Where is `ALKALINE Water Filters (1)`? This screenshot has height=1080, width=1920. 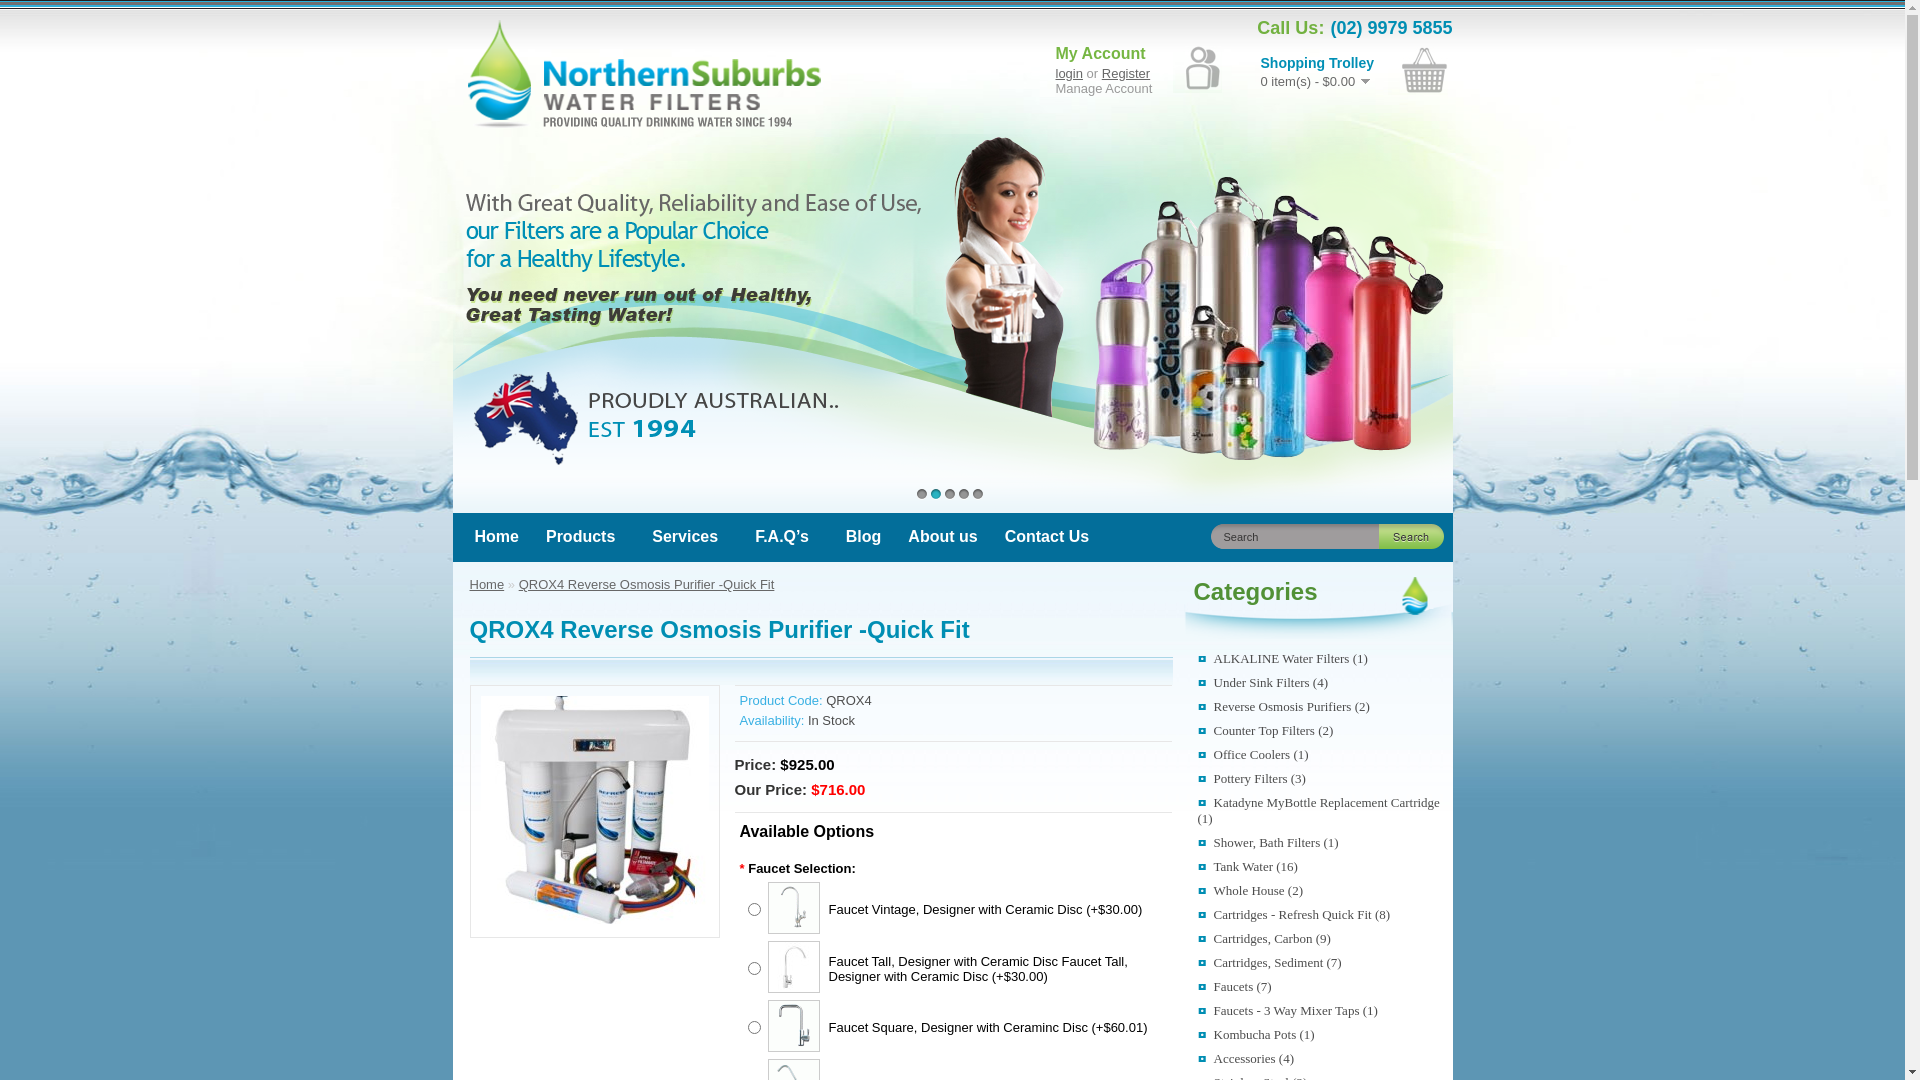 ALKALINE Water Filters (1) is located at coordinates (1283, 658).